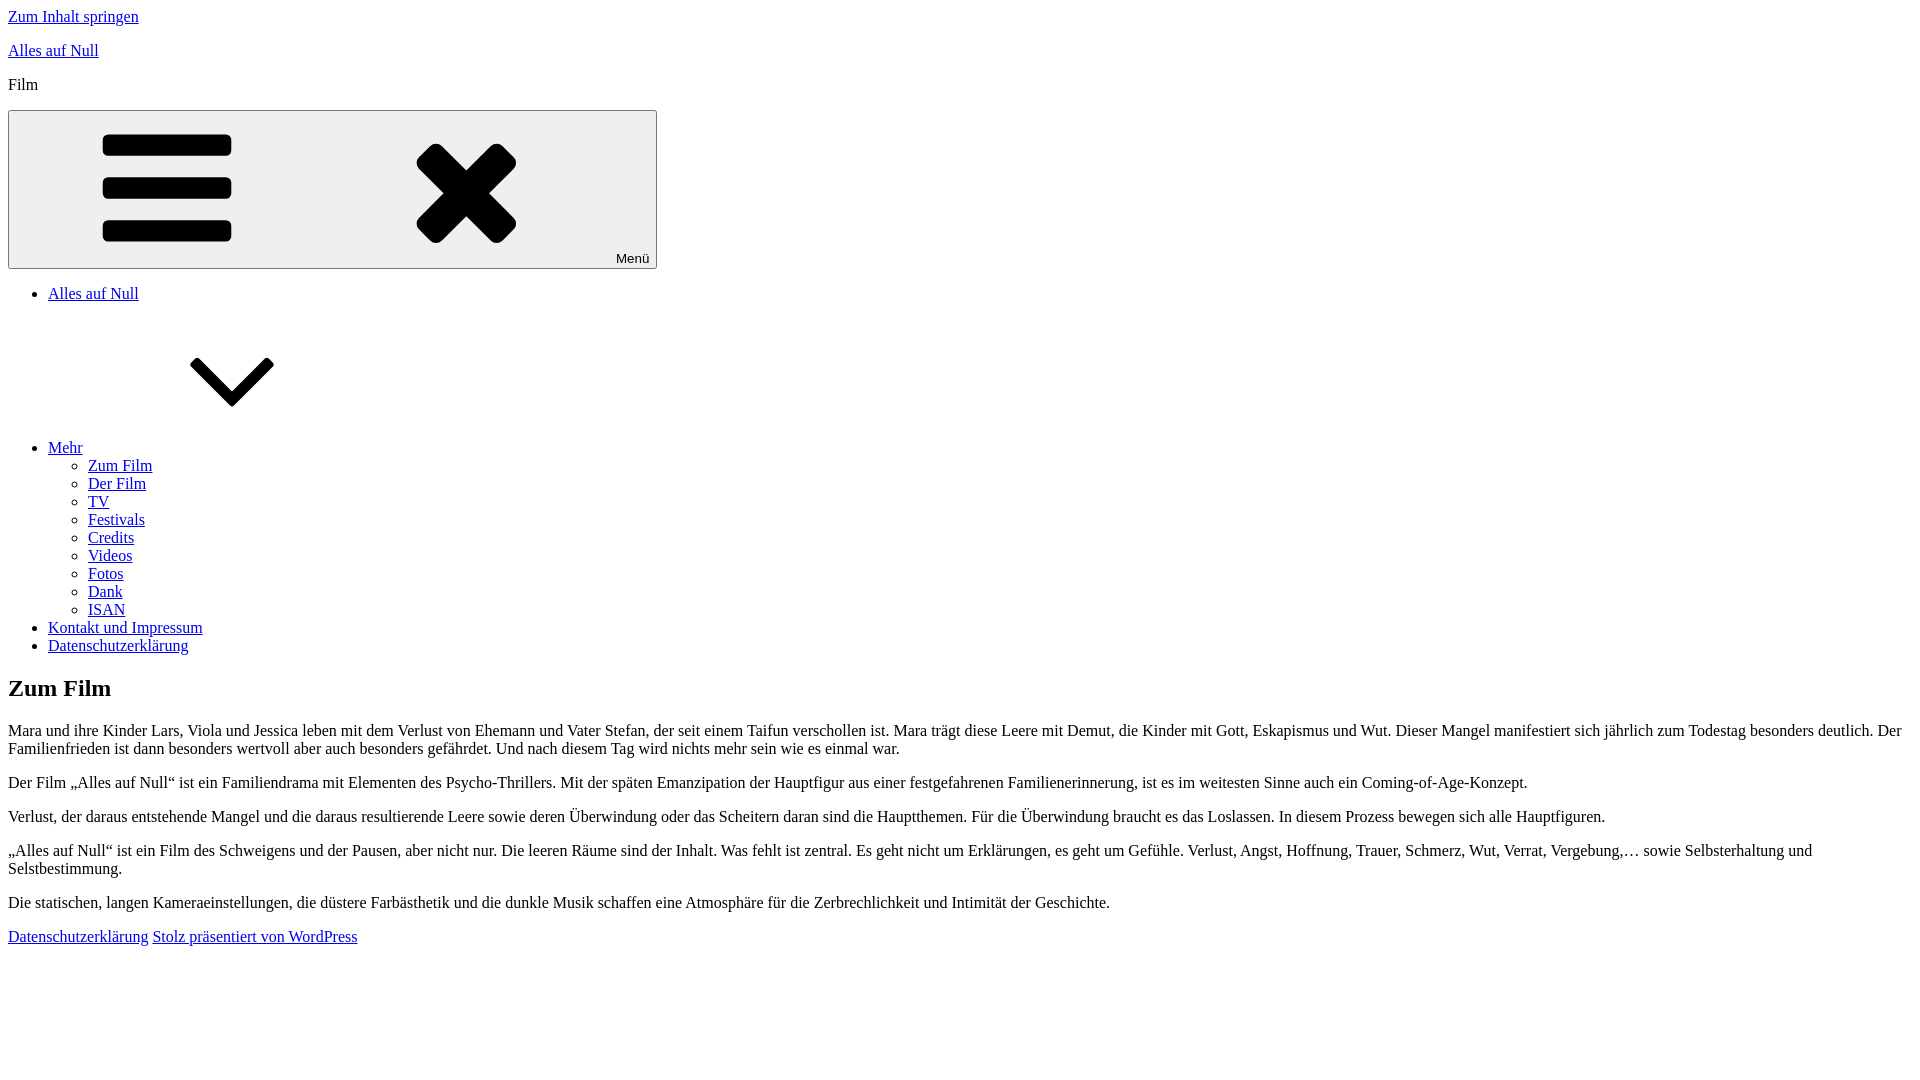  Describe the element at coordinates (111, 538) in the screenshot. I see `Credits` at that location.